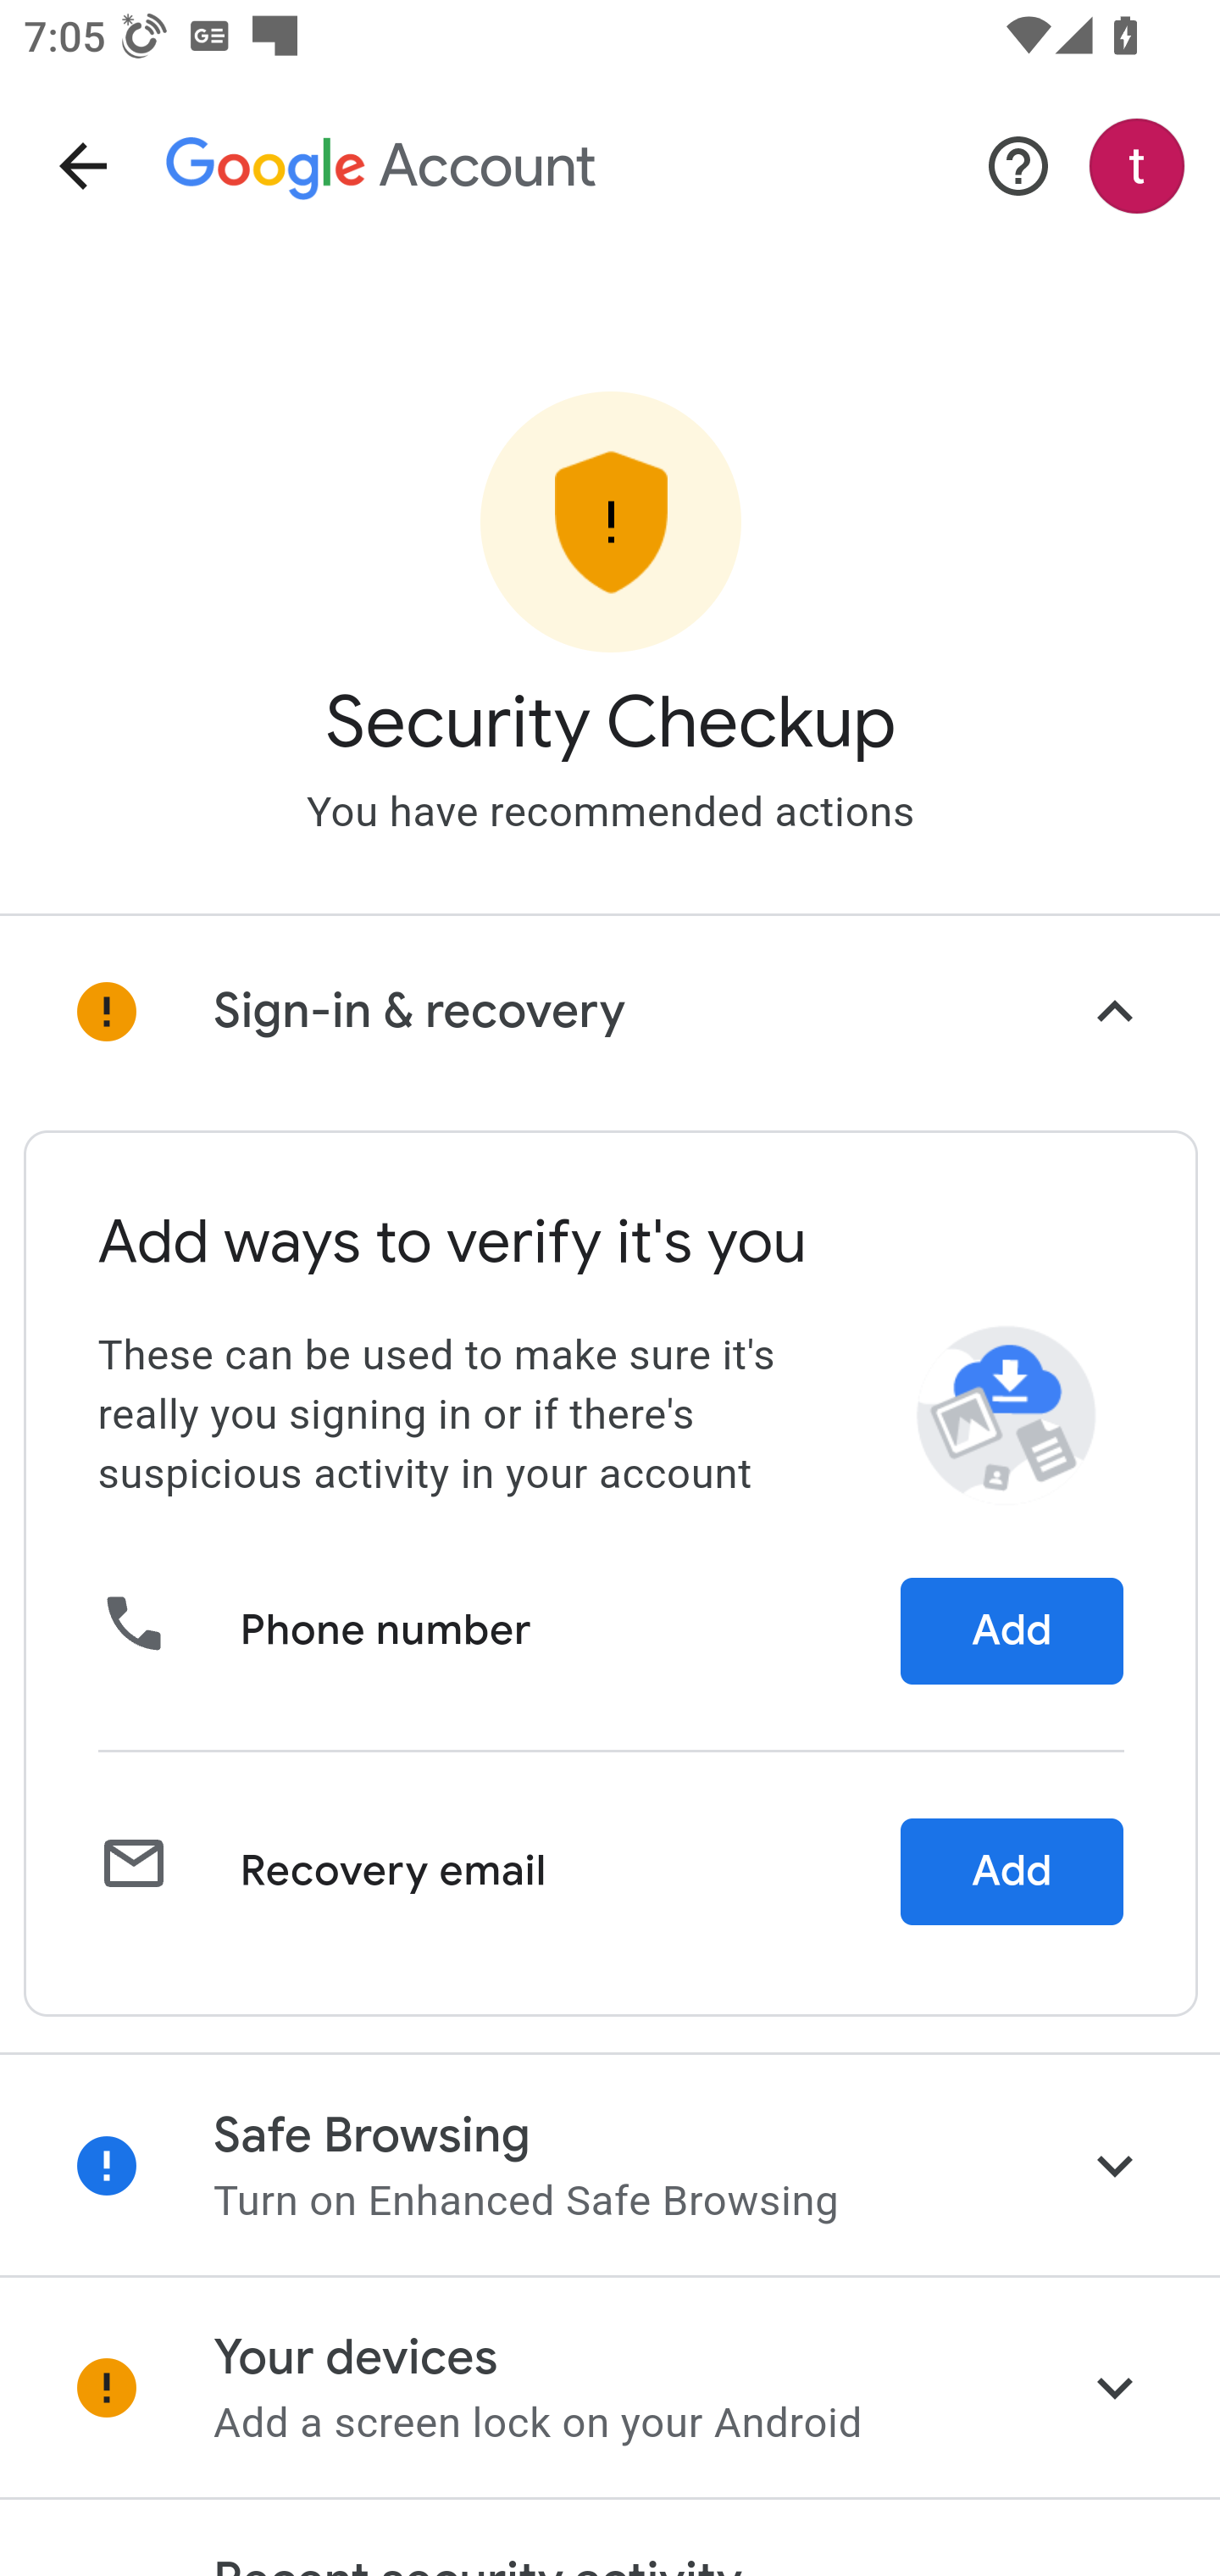 The height and width of the screenshot is (2576, 1220). Describe the element at coordinates (610, 1012) in the screenshot. I see `Issues found in sign-in & recovery` at that location.